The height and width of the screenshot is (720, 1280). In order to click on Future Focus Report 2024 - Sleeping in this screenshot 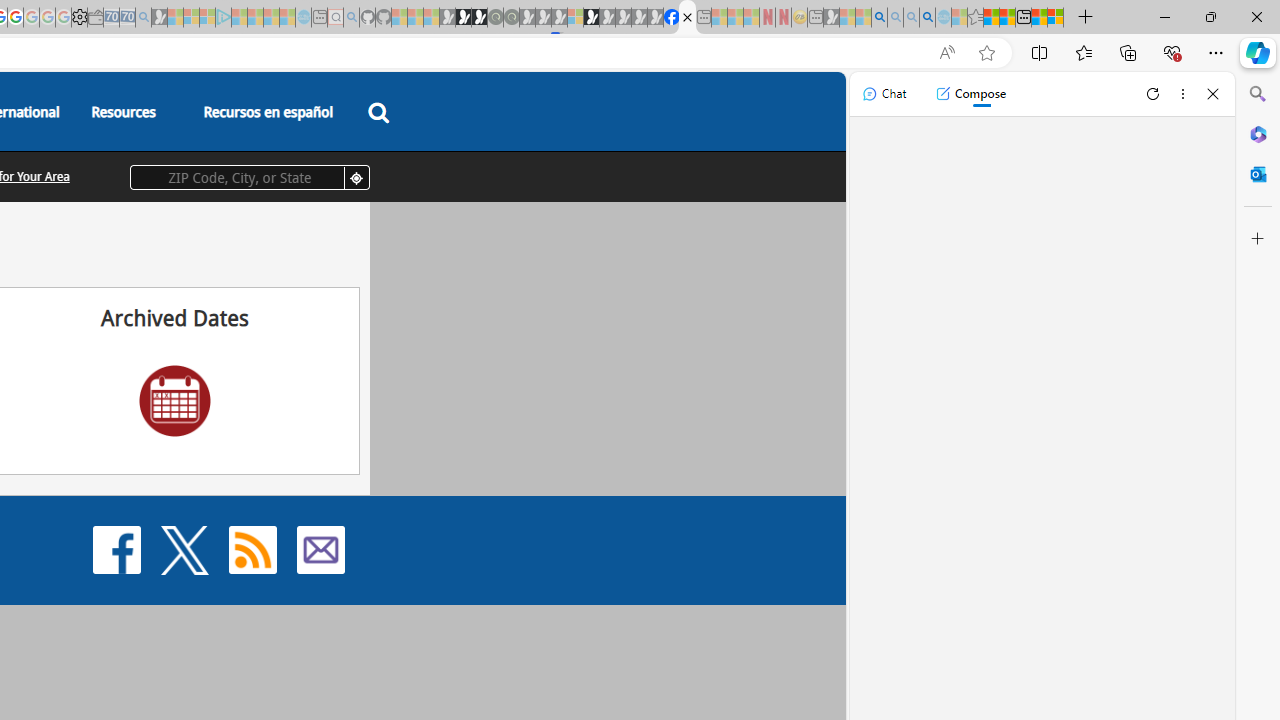, I will do `click(511, 18)`.